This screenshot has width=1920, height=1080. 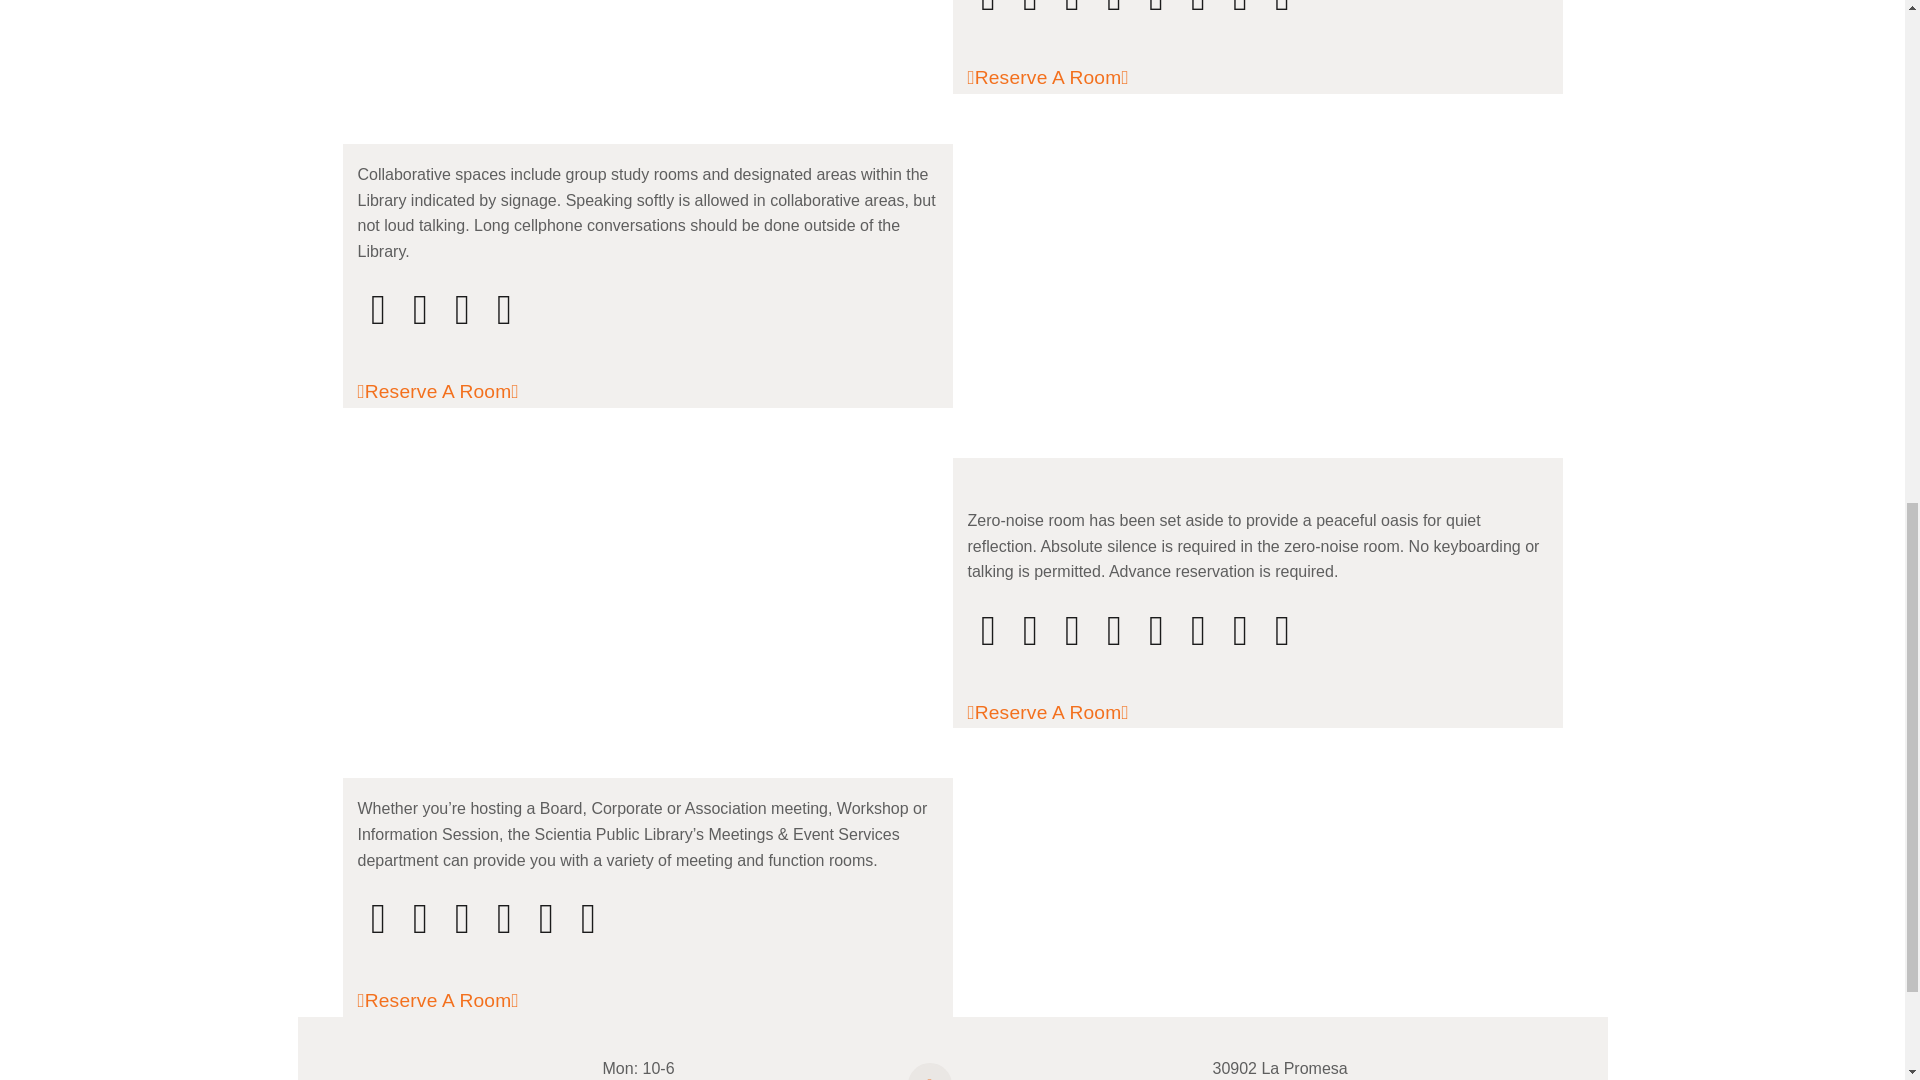 I want to click on Reserve A Room, so click(x=1065, y=712).